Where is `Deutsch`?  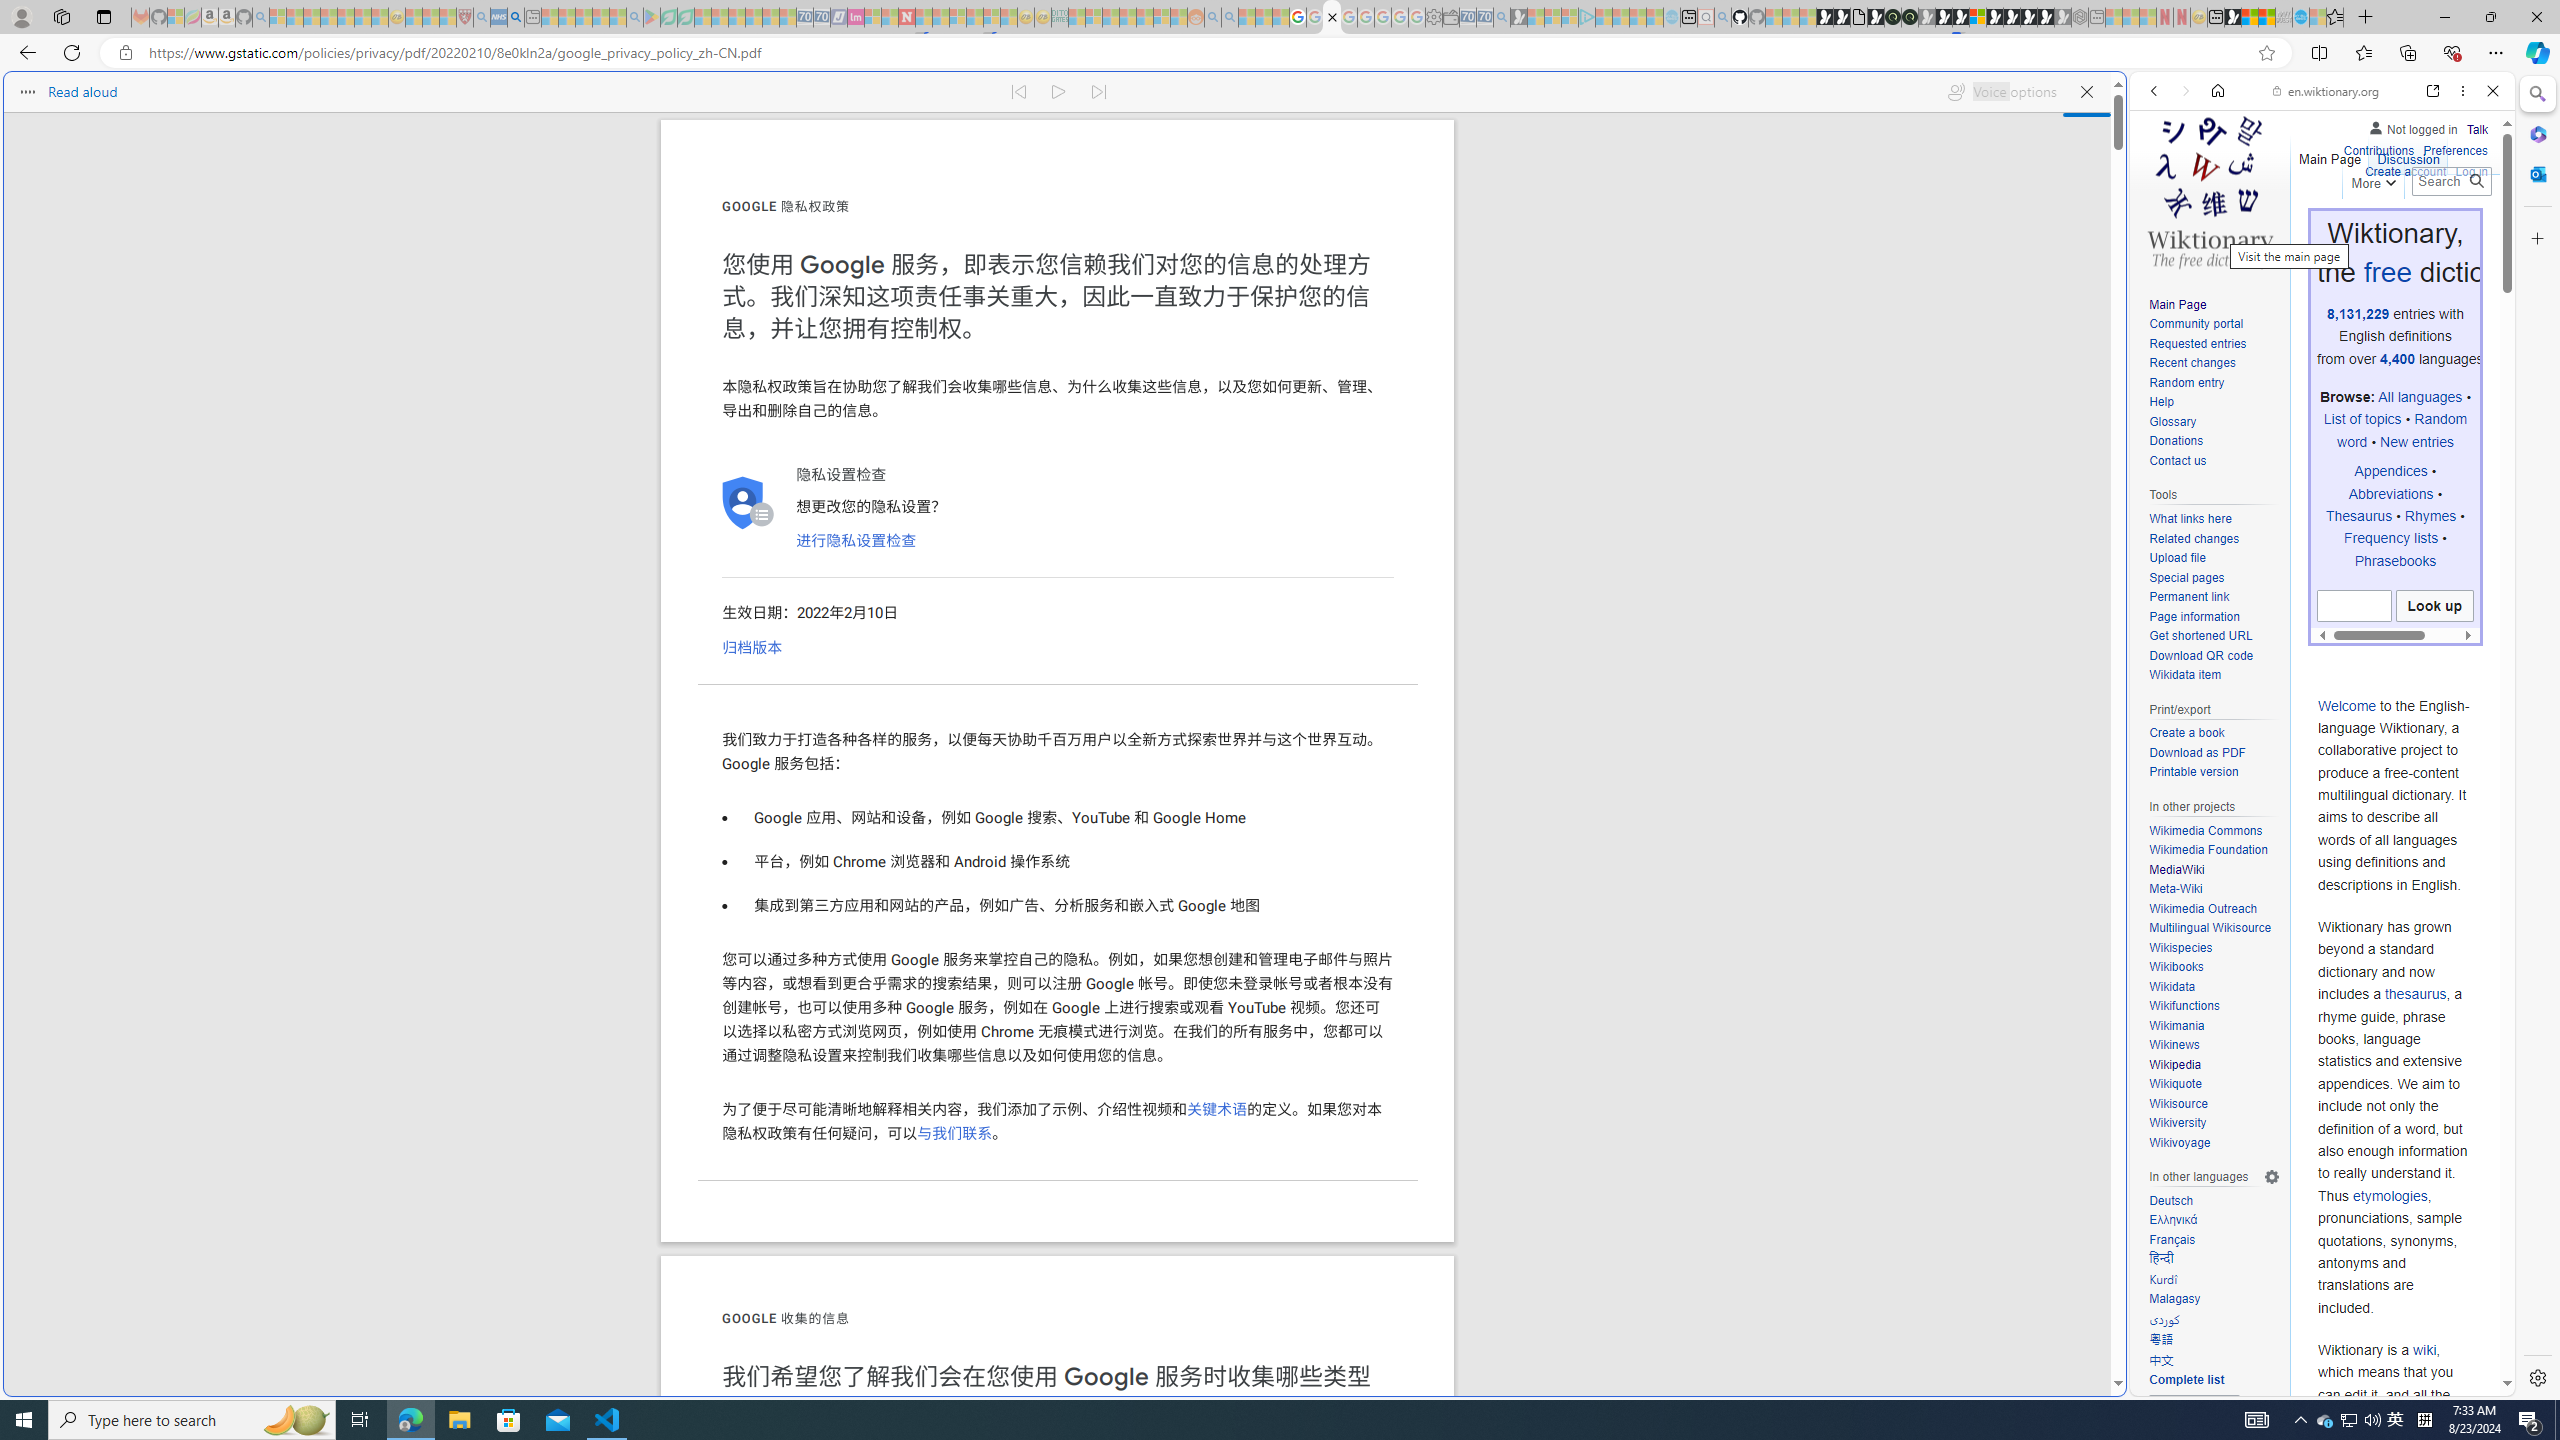 Deutsch is located at coordinates (2170, 1200).